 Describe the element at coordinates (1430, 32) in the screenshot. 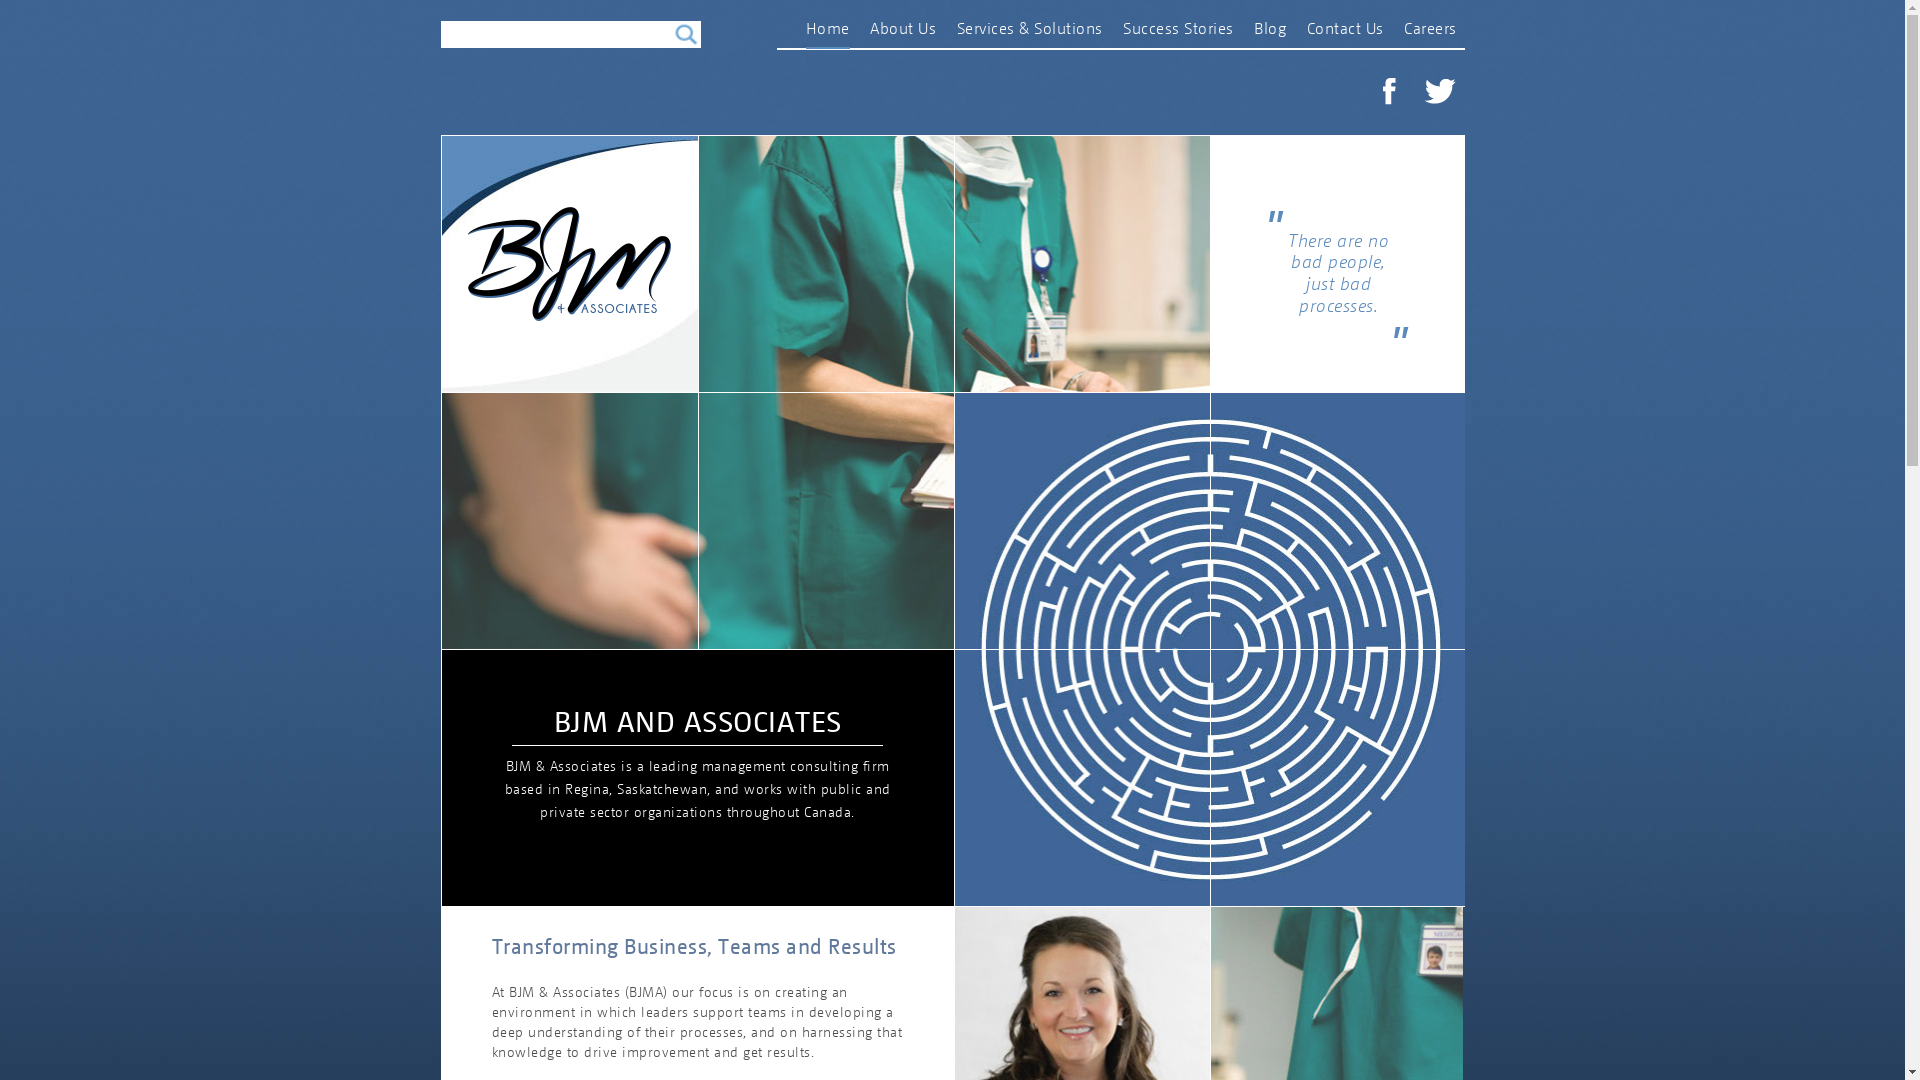

I see `Careers` at that location.